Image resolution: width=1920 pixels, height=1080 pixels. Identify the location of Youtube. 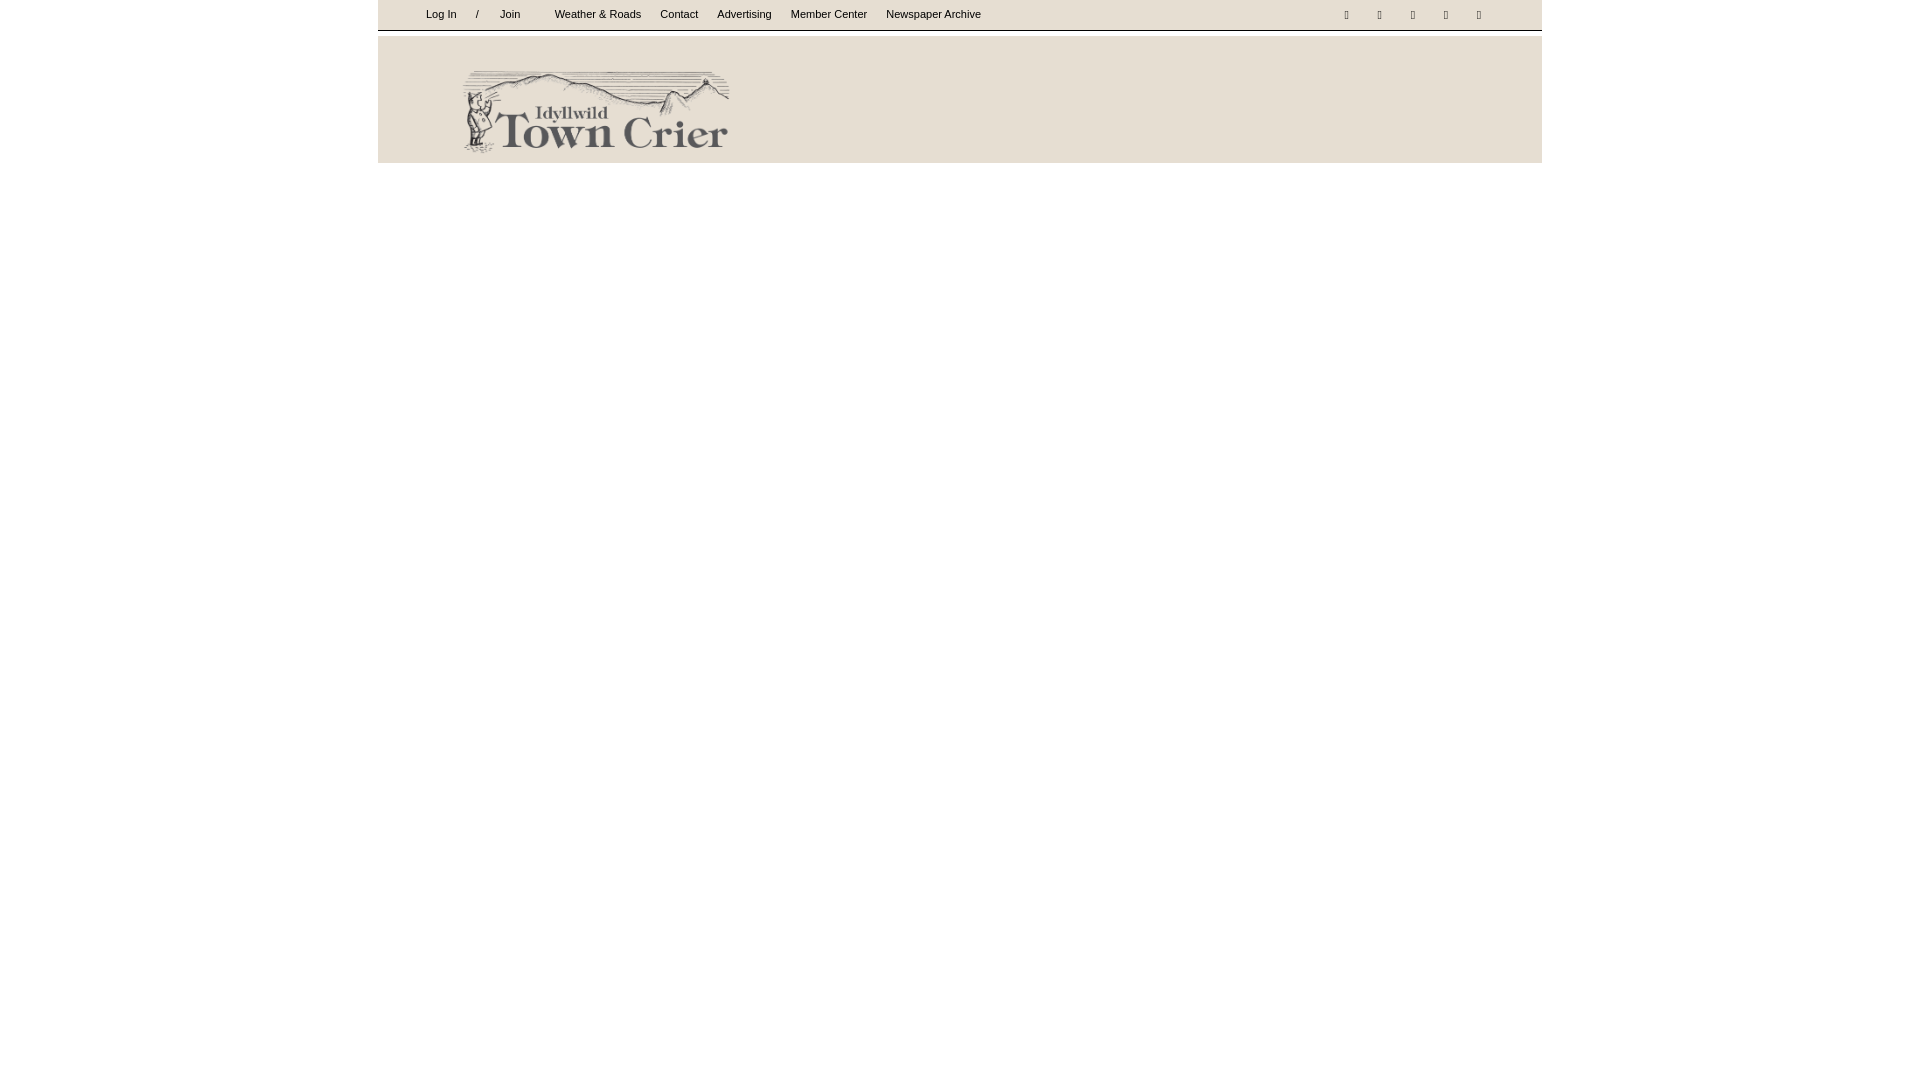
(1478, 14).